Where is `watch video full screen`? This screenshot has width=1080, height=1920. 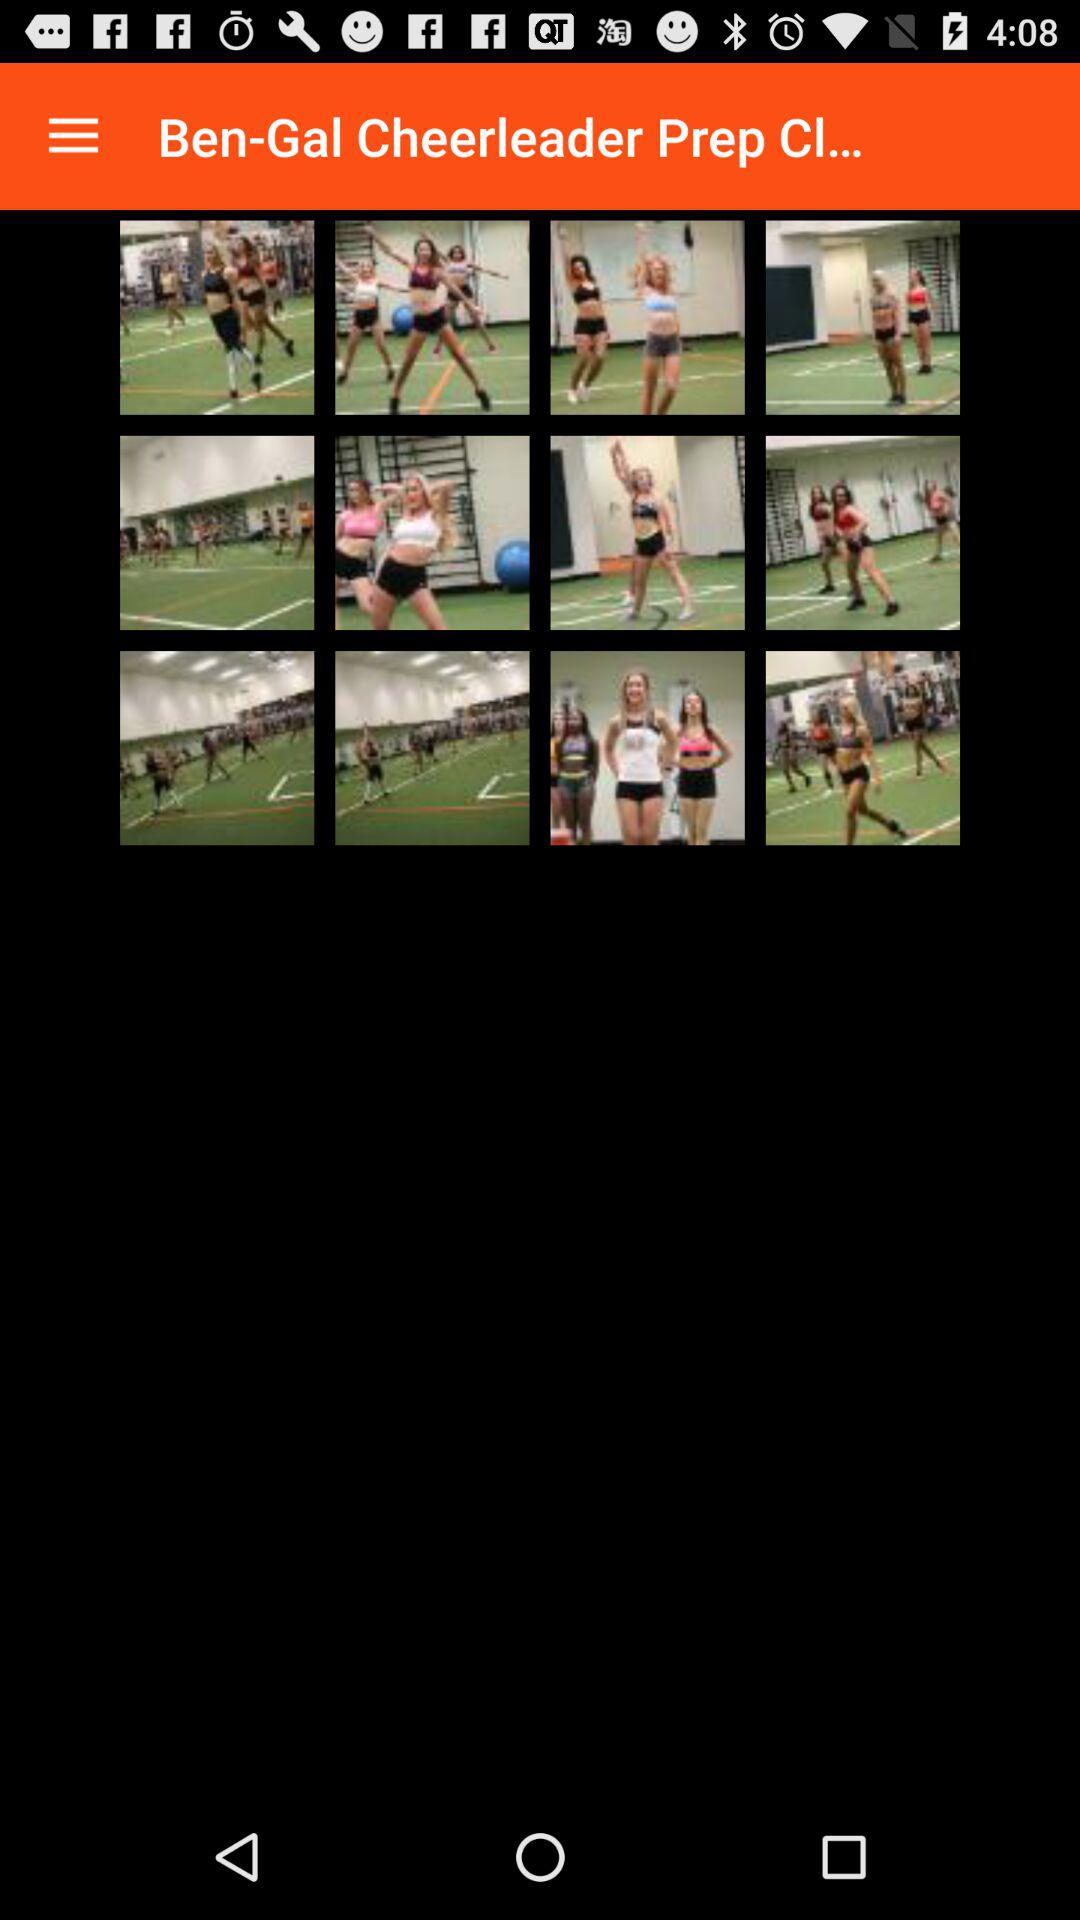
watch video full screen is located at coordinates (862, 317).